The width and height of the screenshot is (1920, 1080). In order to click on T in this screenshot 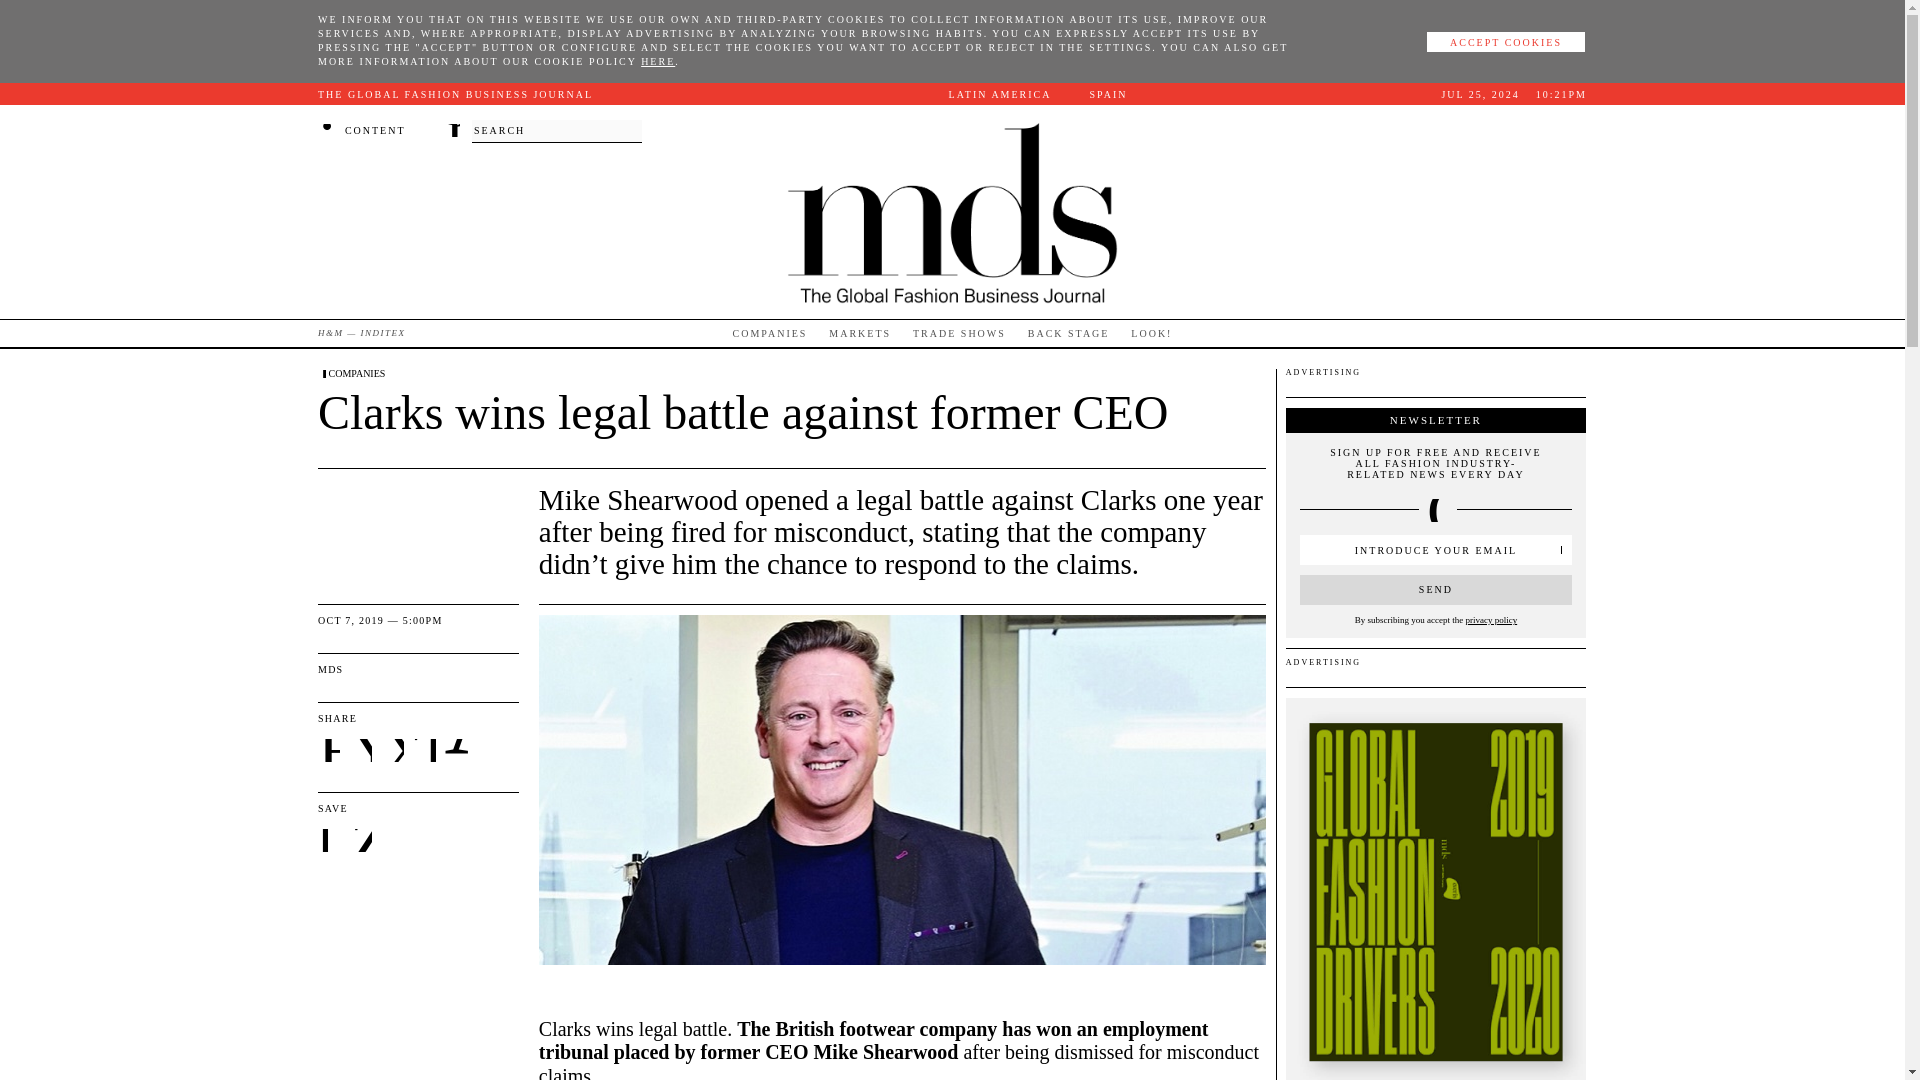, I will do `click(426, 750)`.